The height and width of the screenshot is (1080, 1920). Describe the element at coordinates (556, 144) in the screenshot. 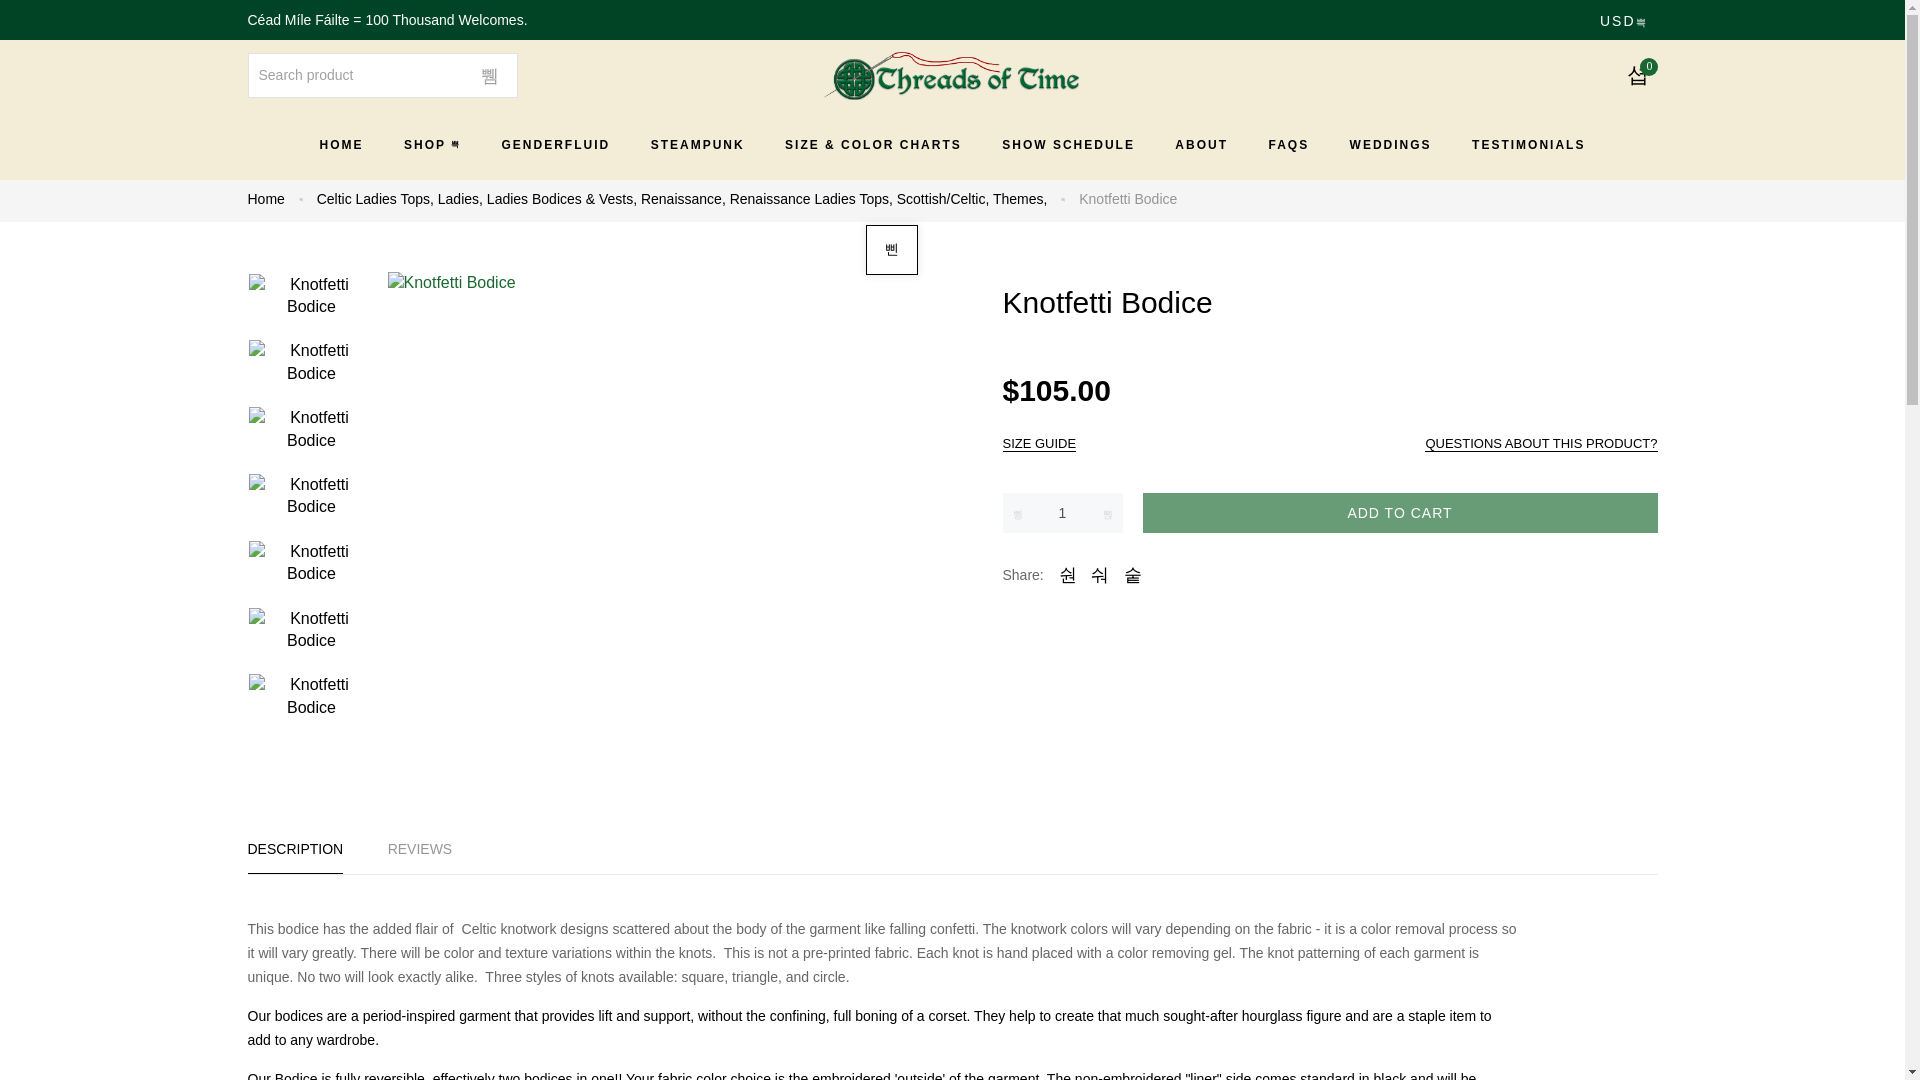

I see `GENDERFLUID` at that location.